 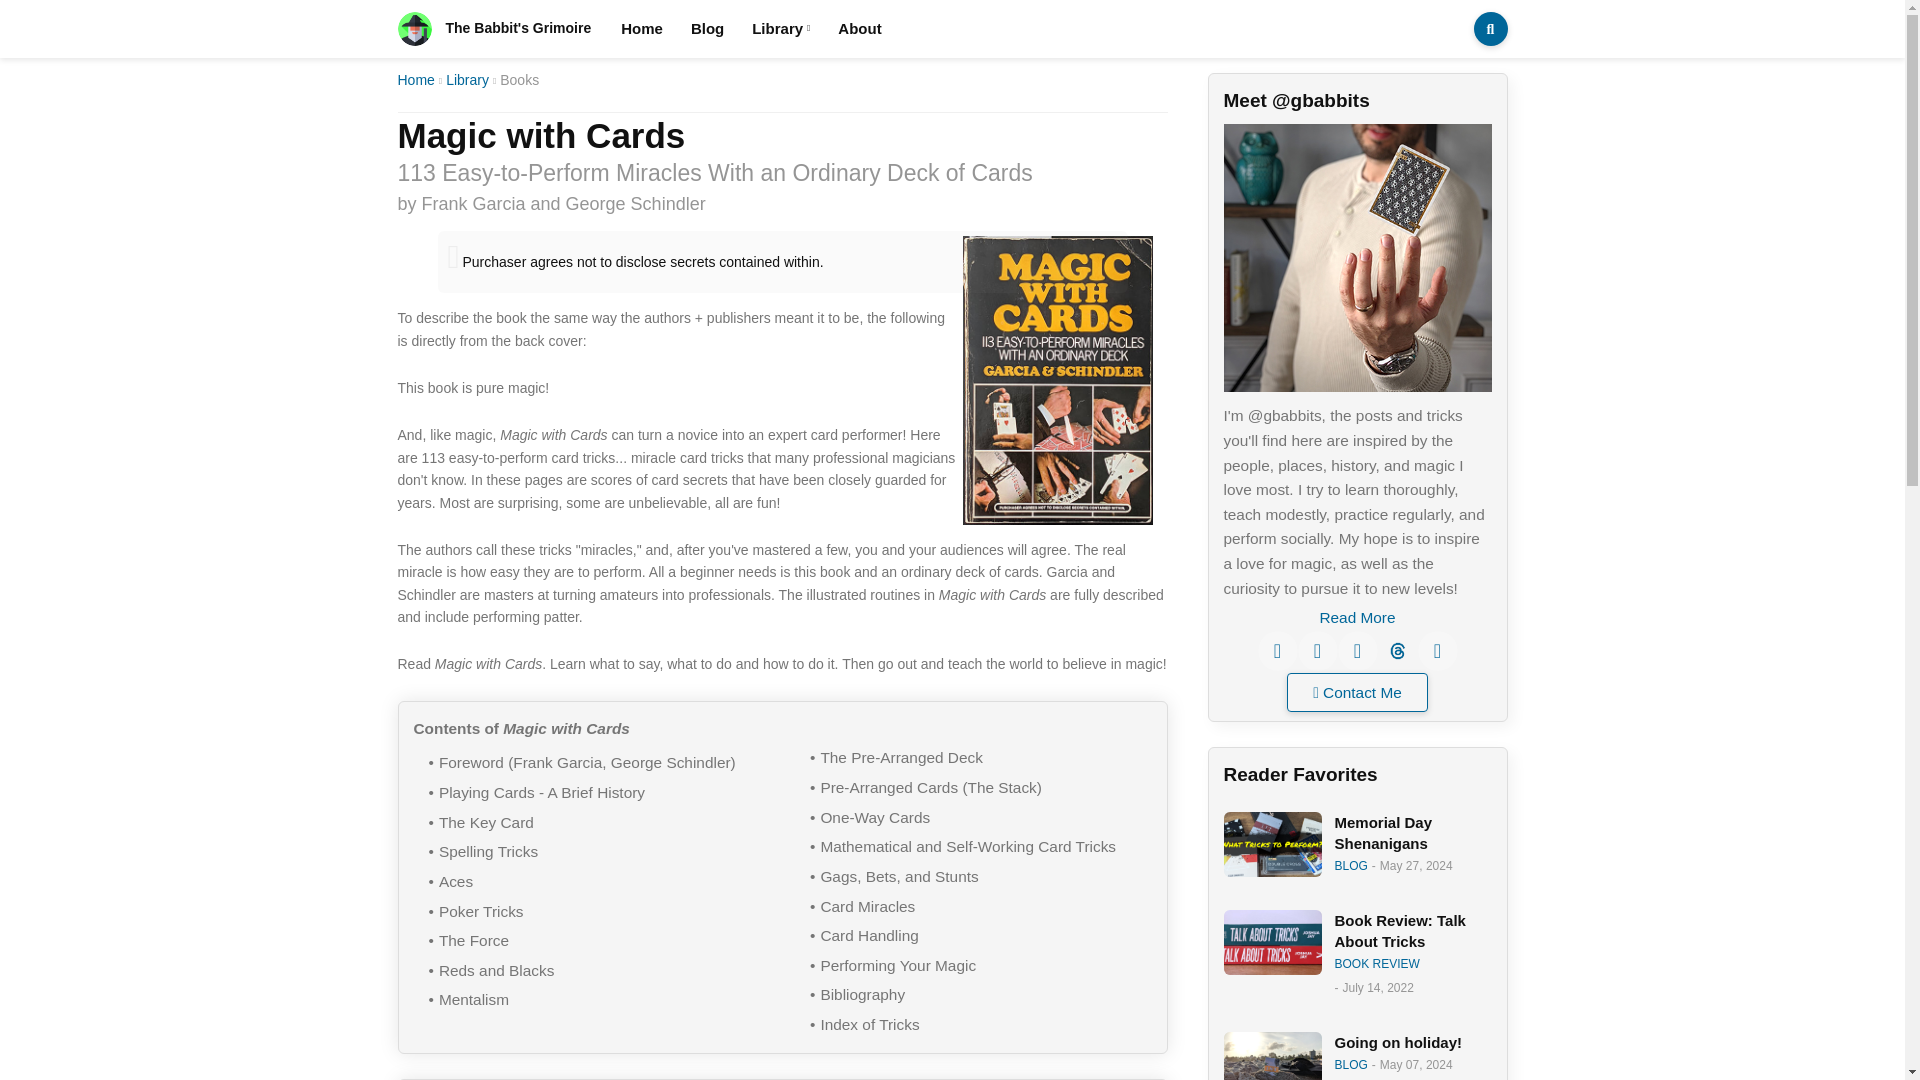 What do you see at coordinates (858, 29) in the screenshot?
I see `About` at bounding box center [858, 29].